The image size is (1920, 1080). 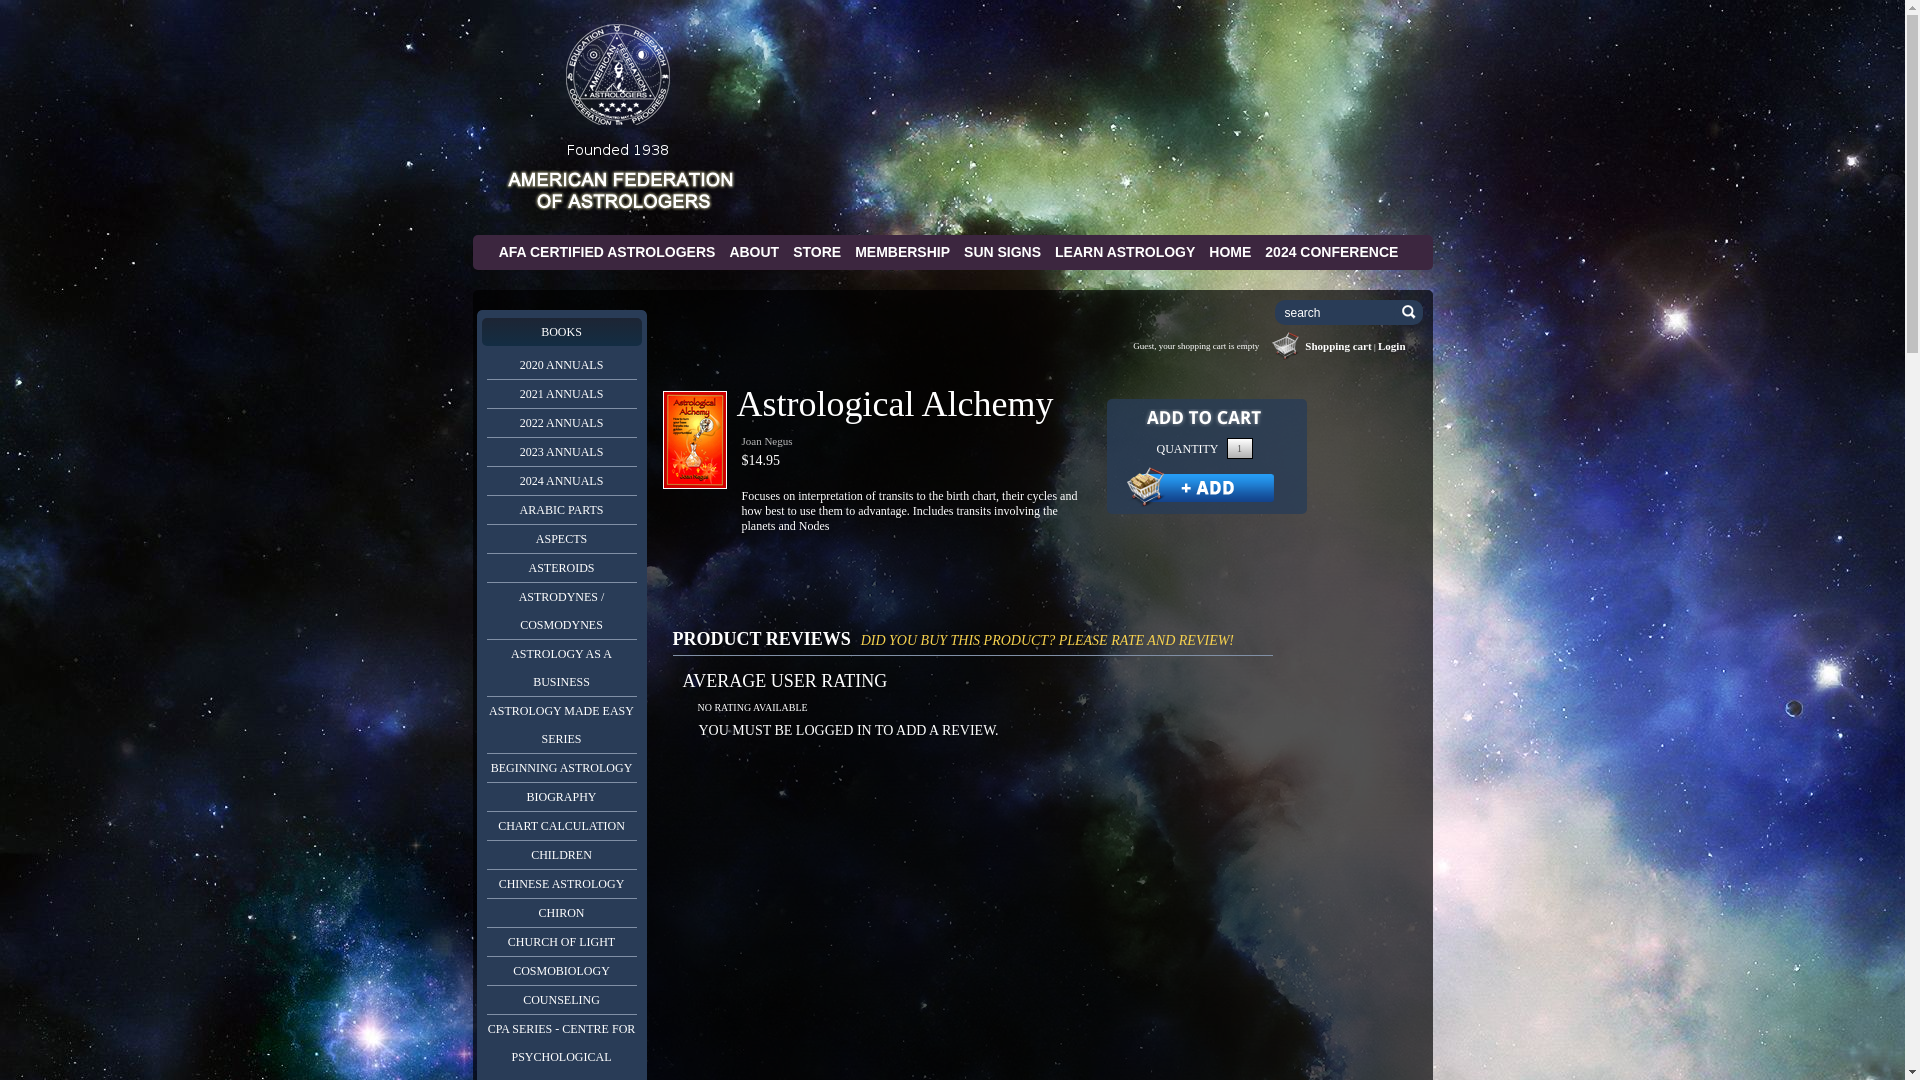 What do you see at coordinates (1002, 252) in the screenshot?
I see `SUN SIGNS` at bounding box center [1002, 252].